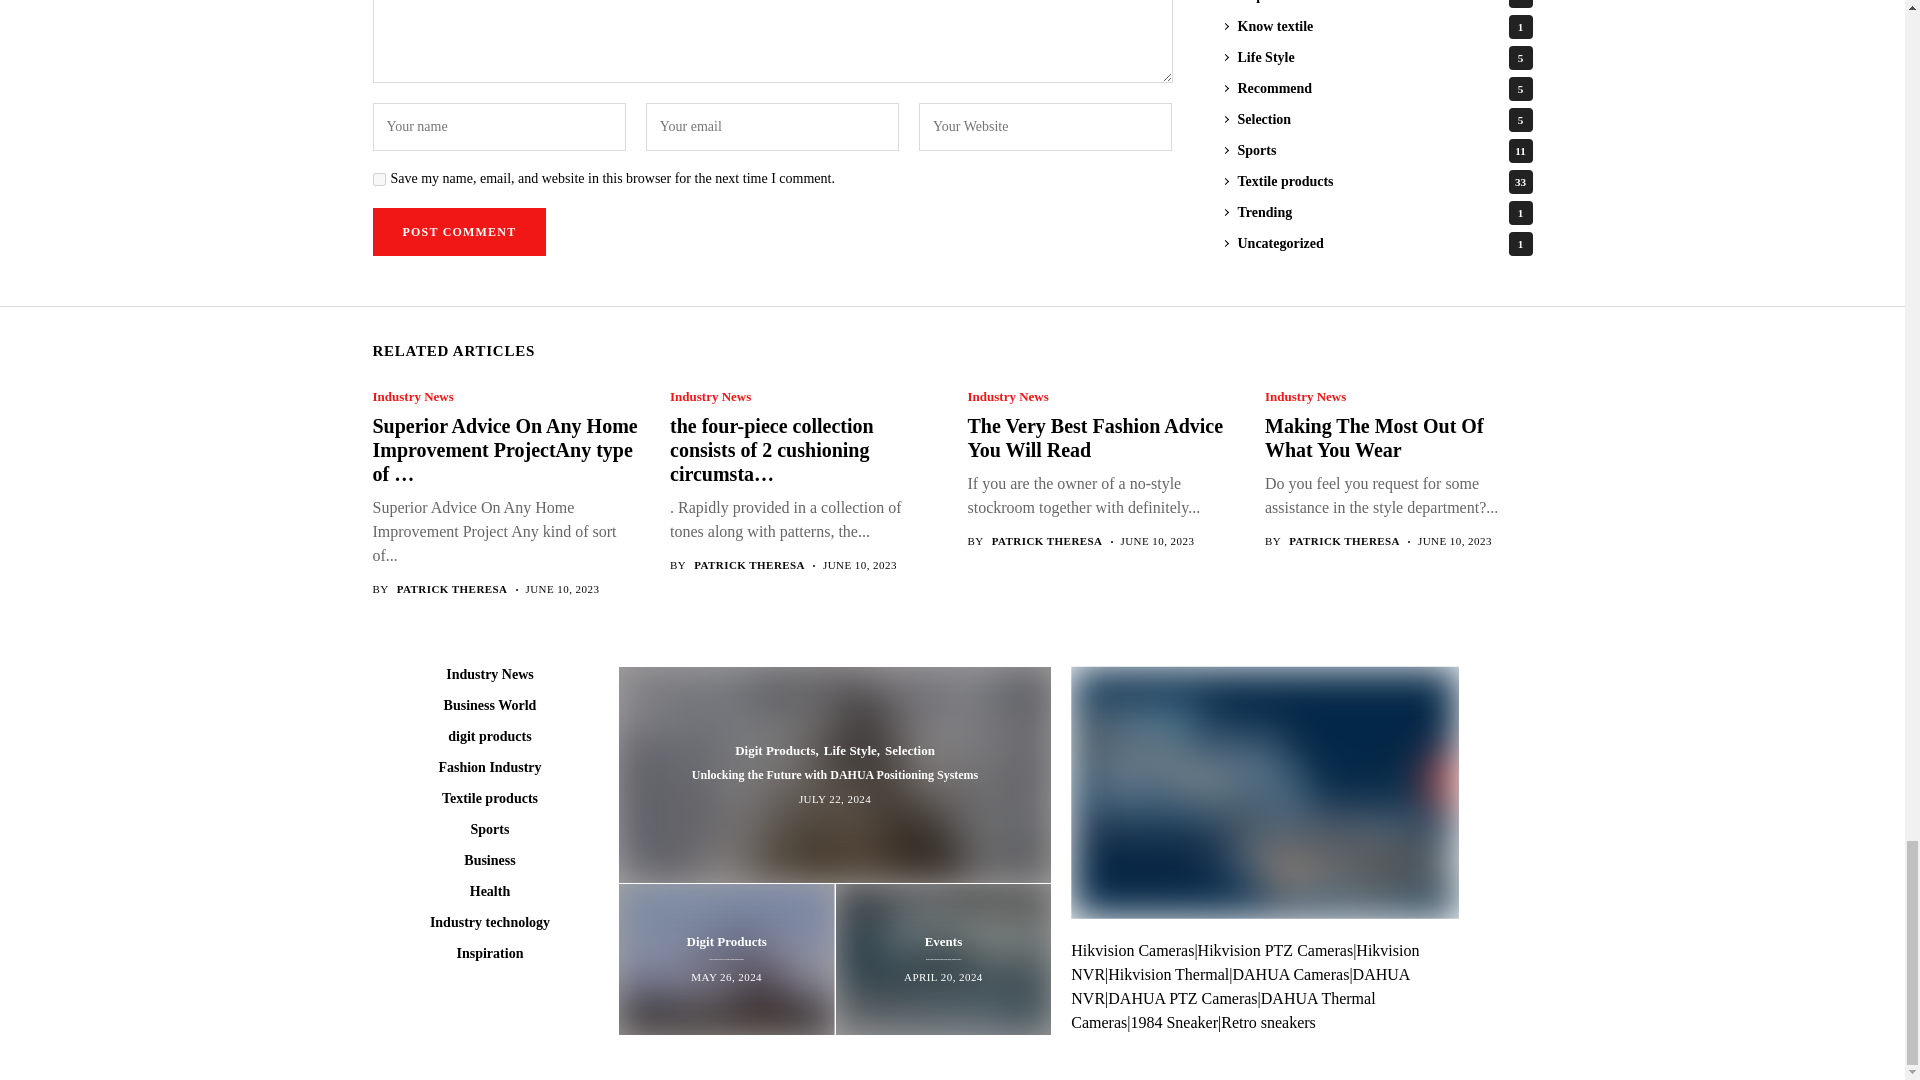 This screenshot has height=1080, width=1920. I want to click on Posts by Patrick Theresa, so click(1047, 540).